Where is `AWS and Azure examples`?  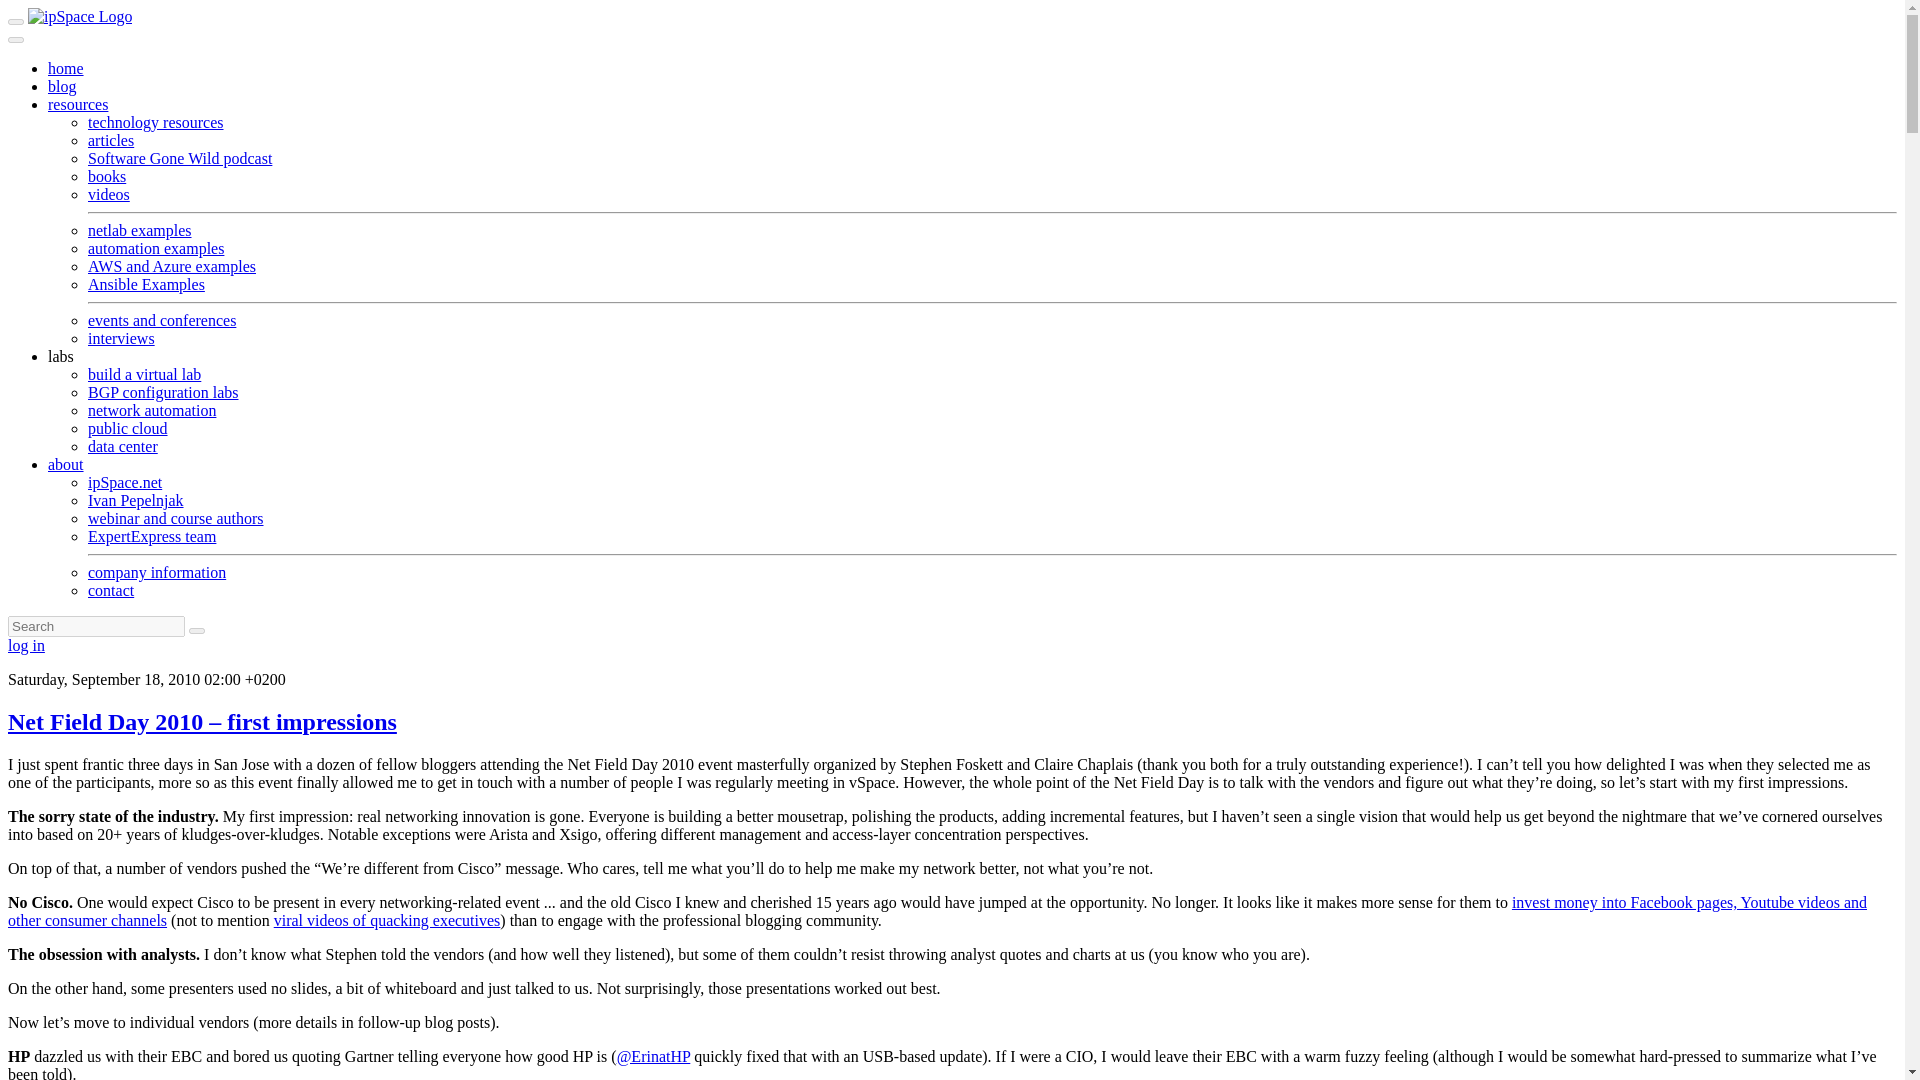 AWS and Azure examples is located at coordinates (172, 266).